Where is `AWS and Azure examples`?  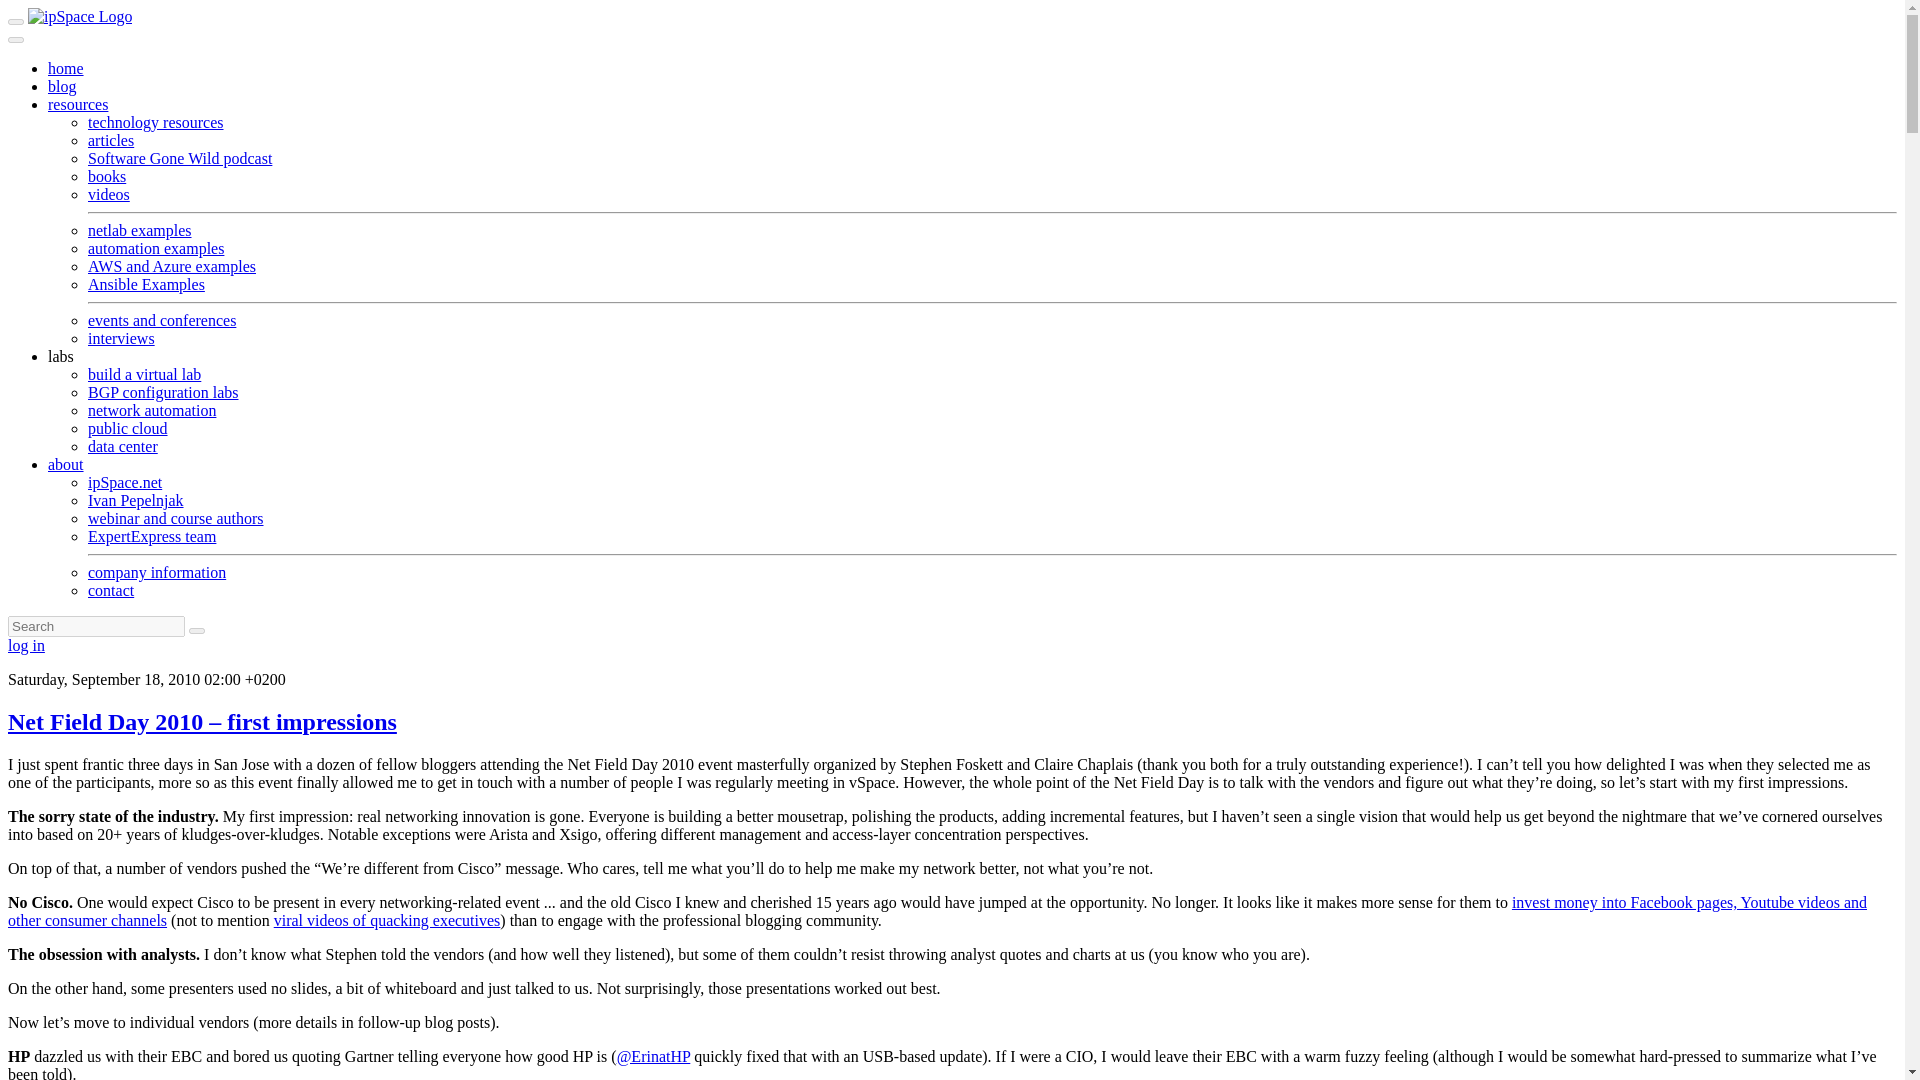 AWS and Azure examples is located at coordinates (172, 266).